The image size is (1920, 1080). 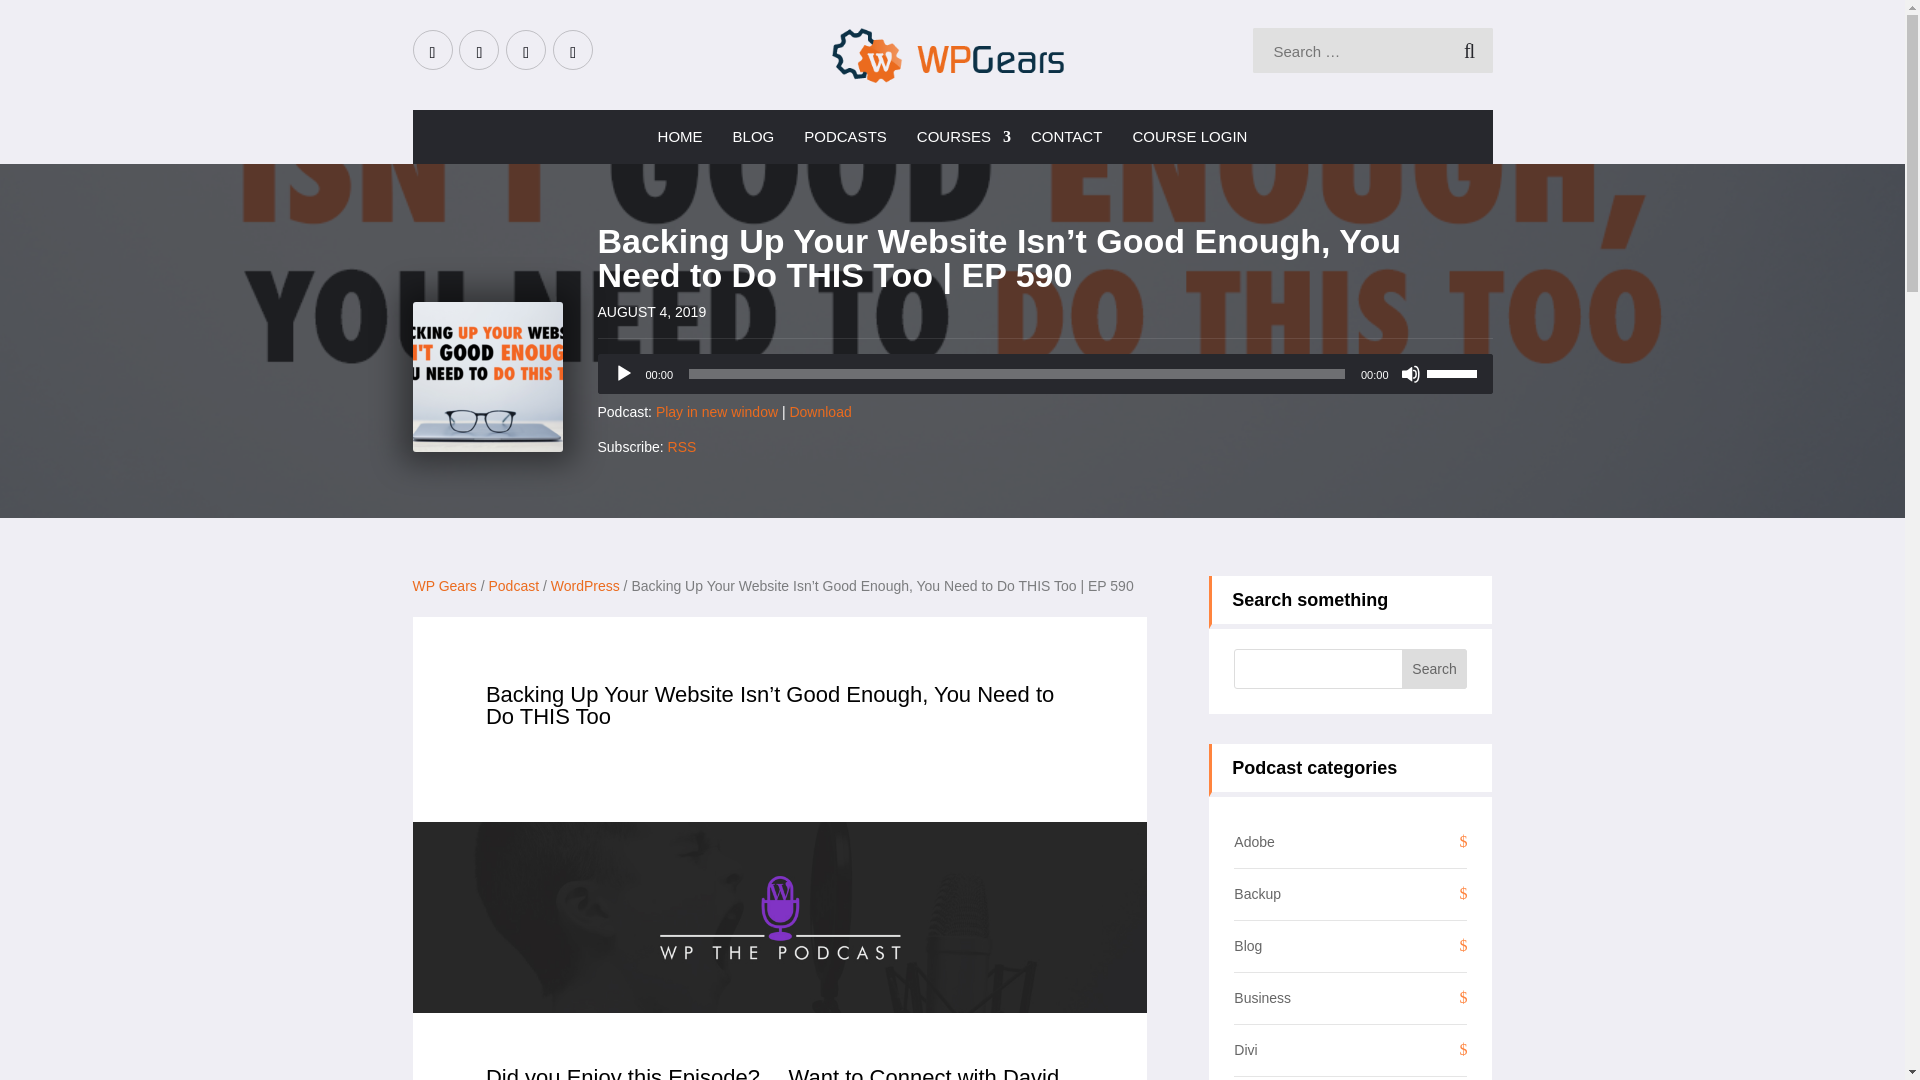 What do you see at coordinates (820, 412) in the screenshot?
I see `Download` at bounding box center [820, 412].